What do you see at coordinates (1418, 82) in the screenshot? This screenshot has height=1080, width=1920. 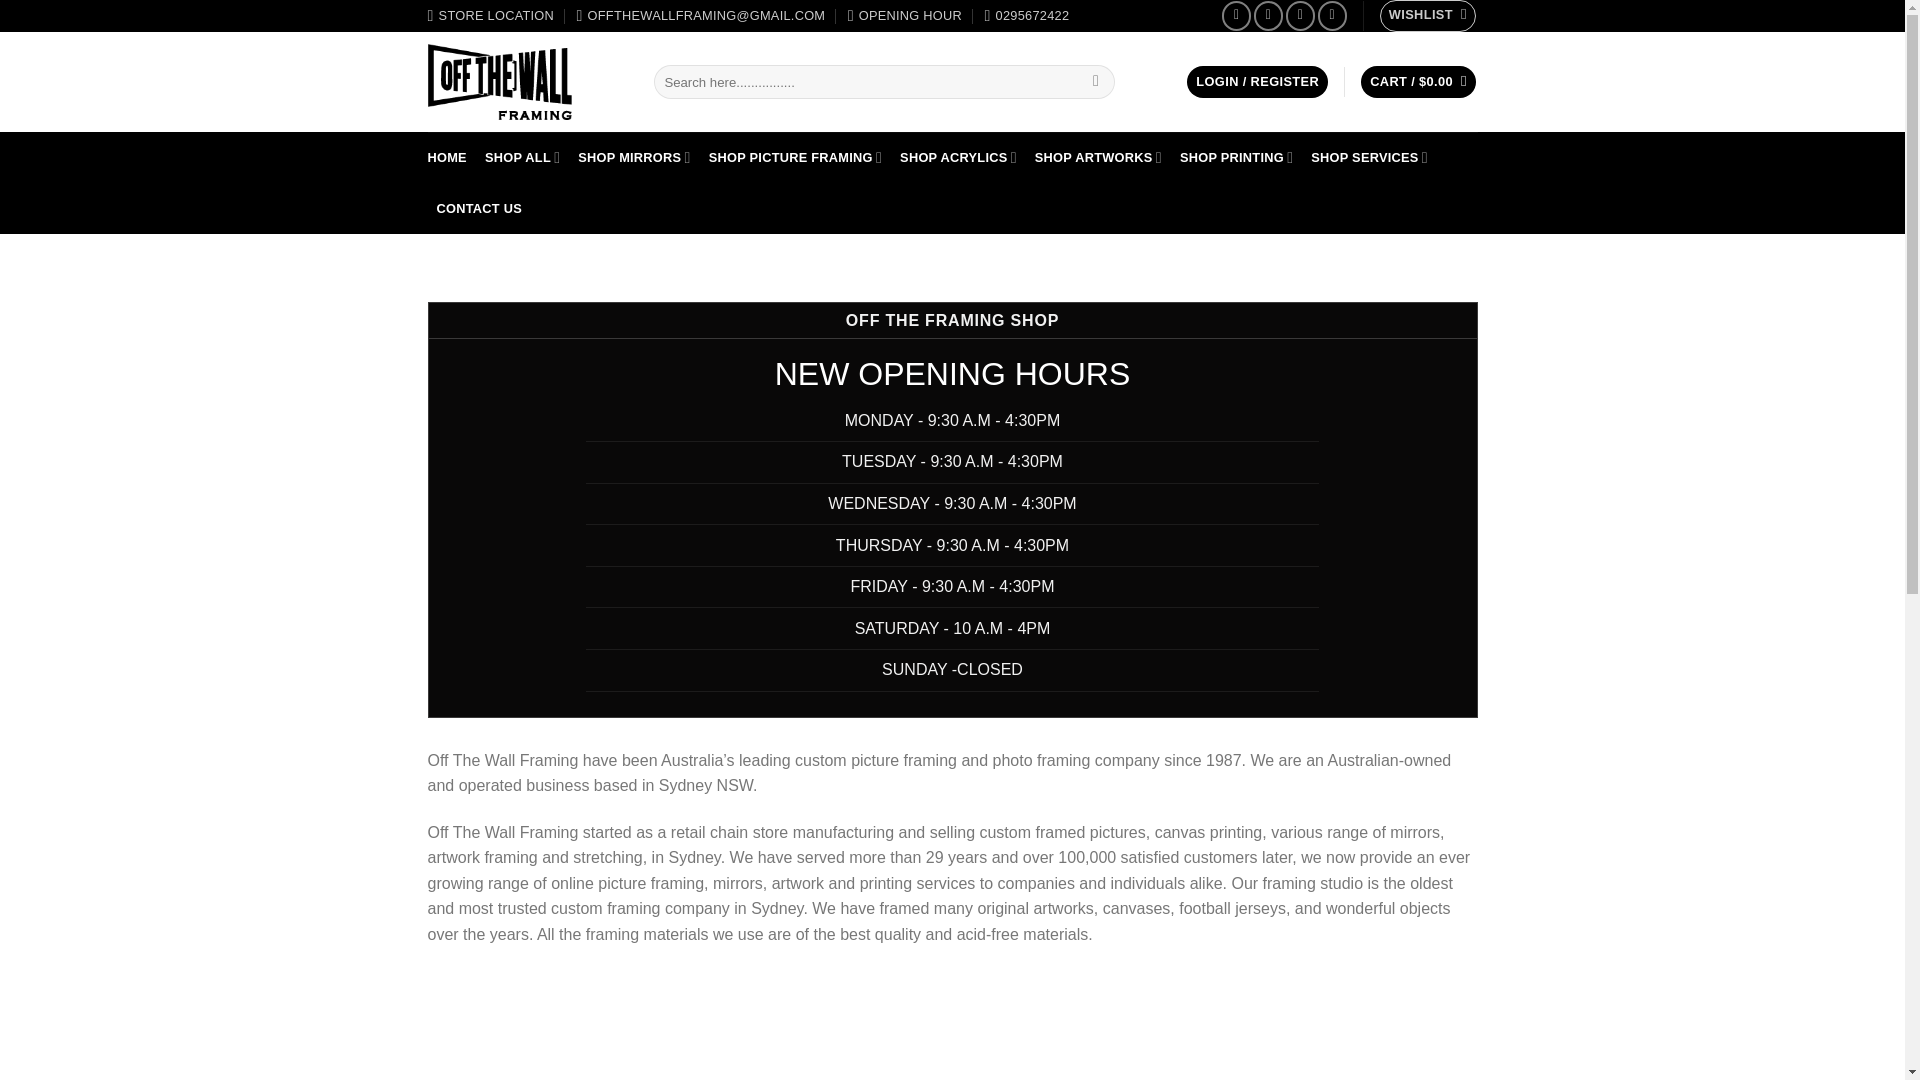 I see `Cart` at bounding box center [1418, 82].